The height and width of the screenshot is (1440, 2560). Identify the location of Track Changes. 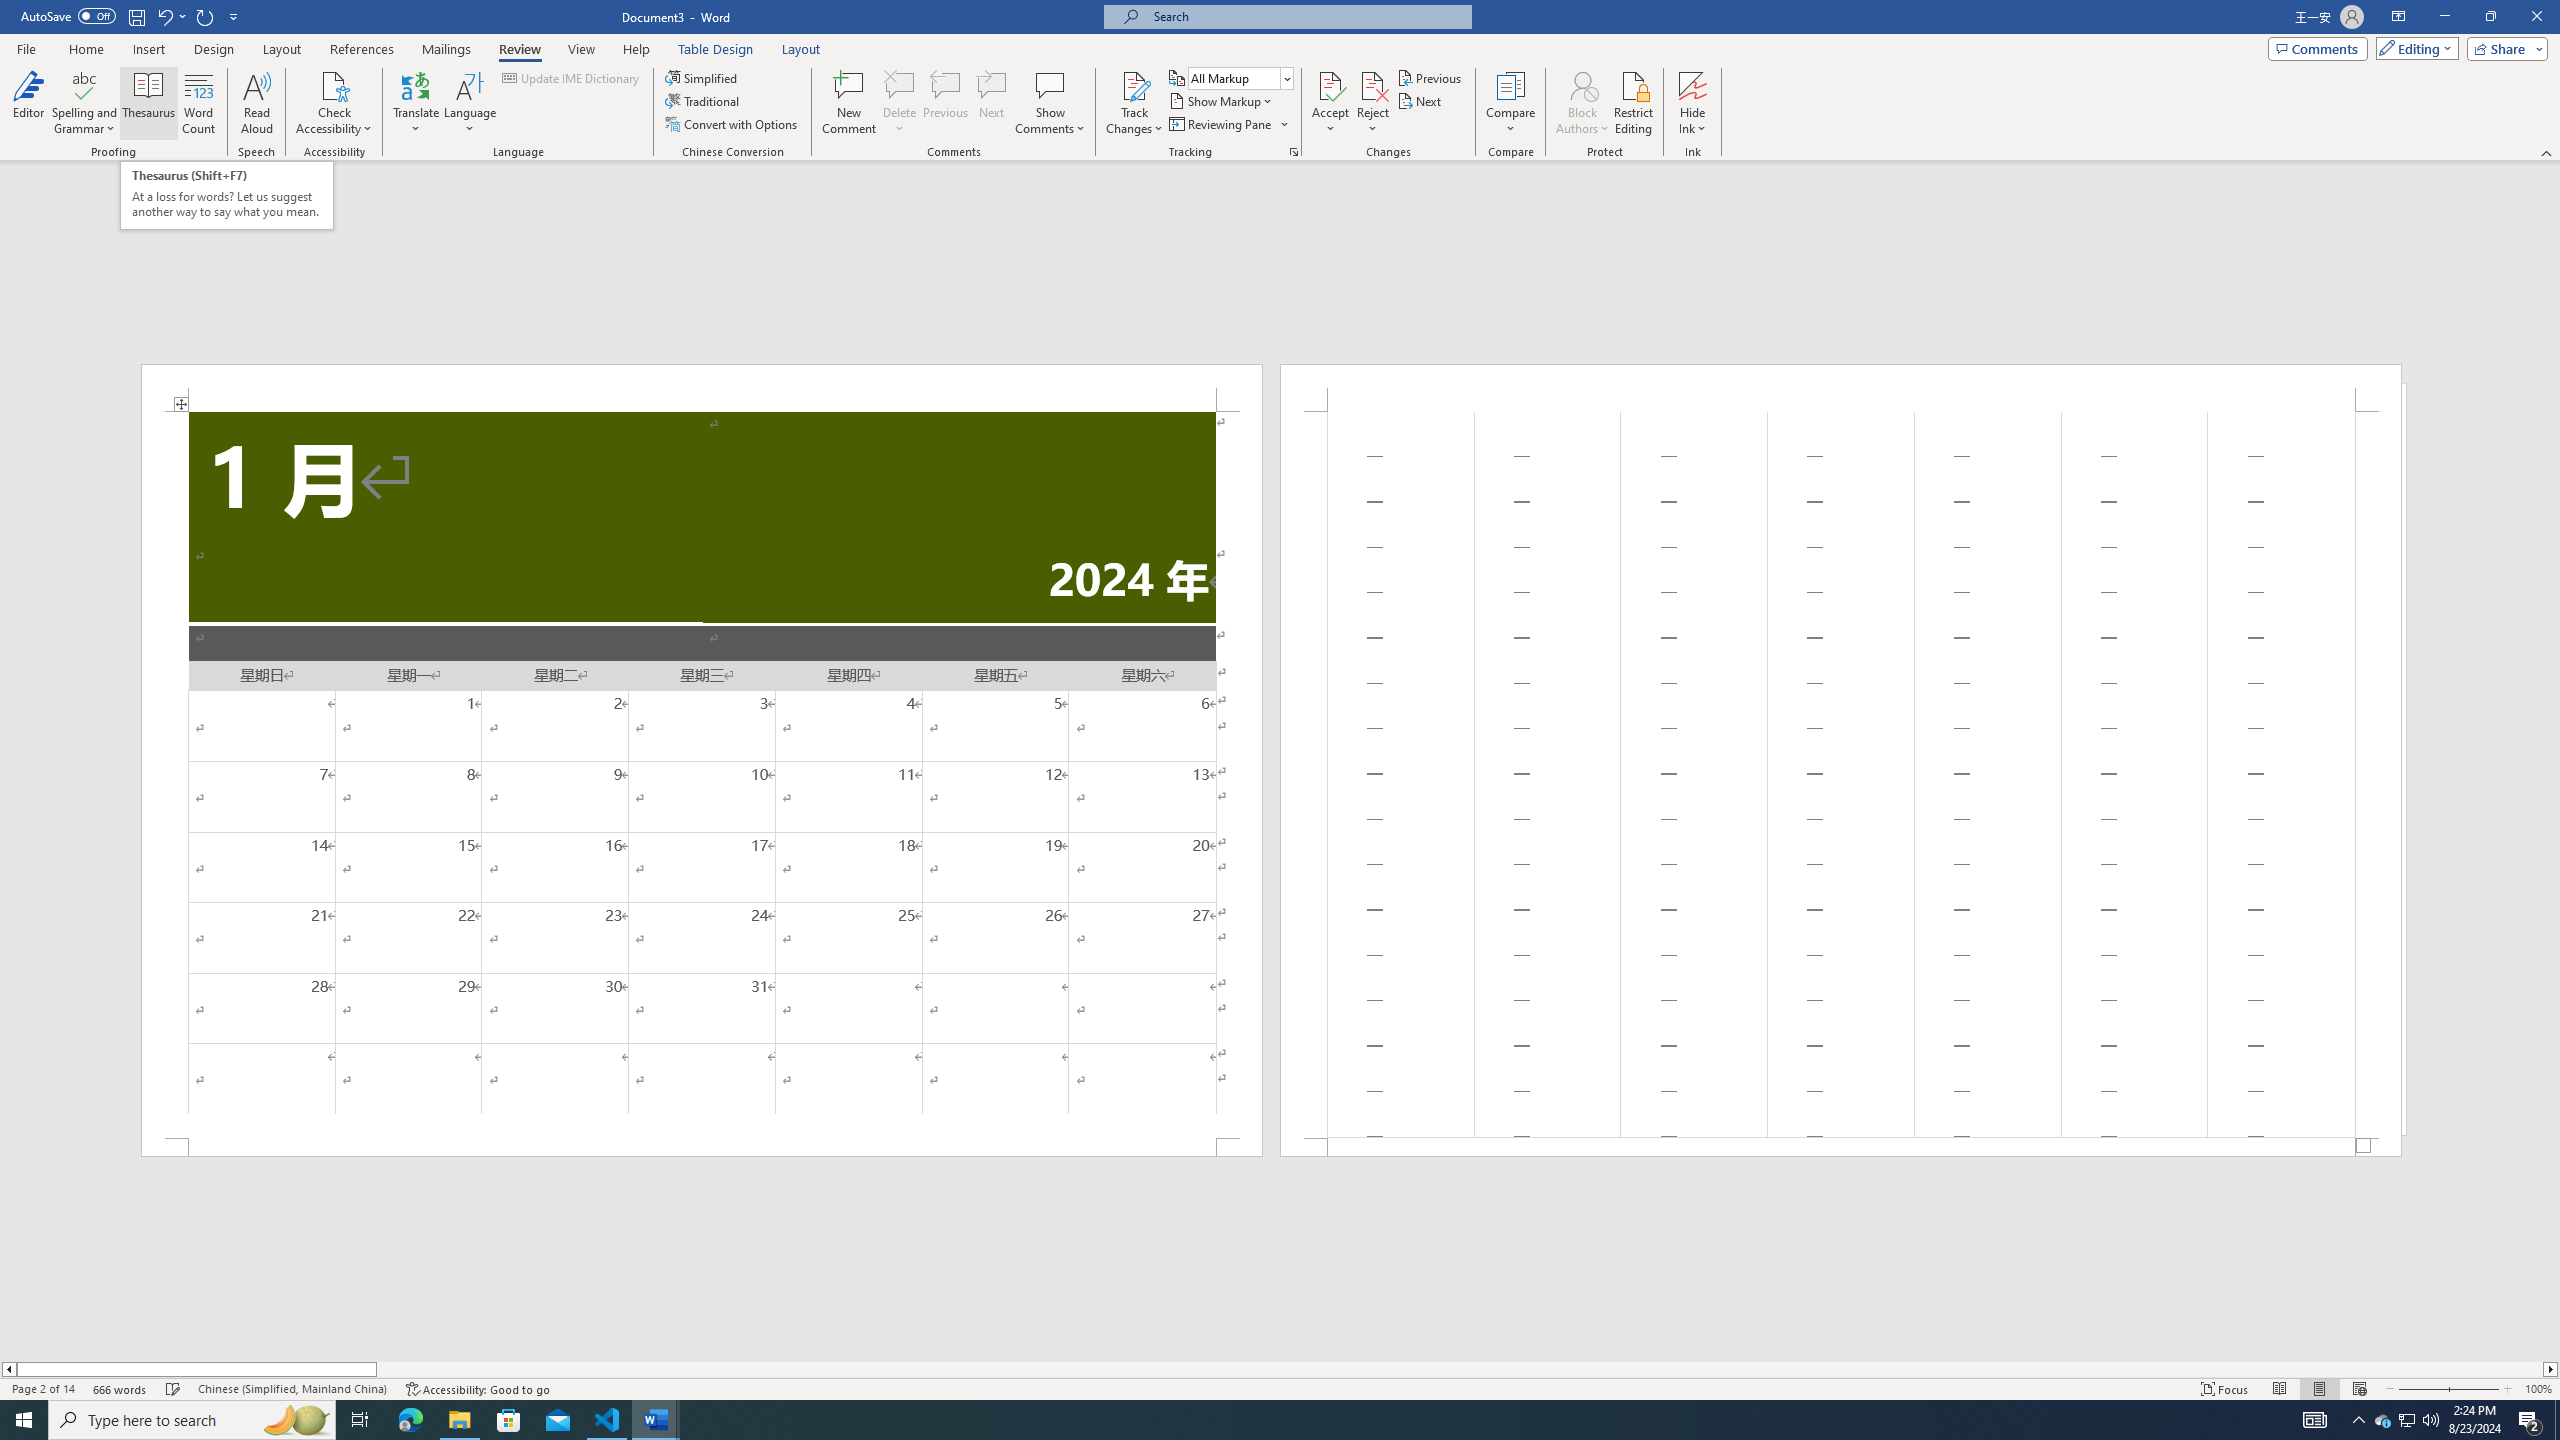
(1134, 85).